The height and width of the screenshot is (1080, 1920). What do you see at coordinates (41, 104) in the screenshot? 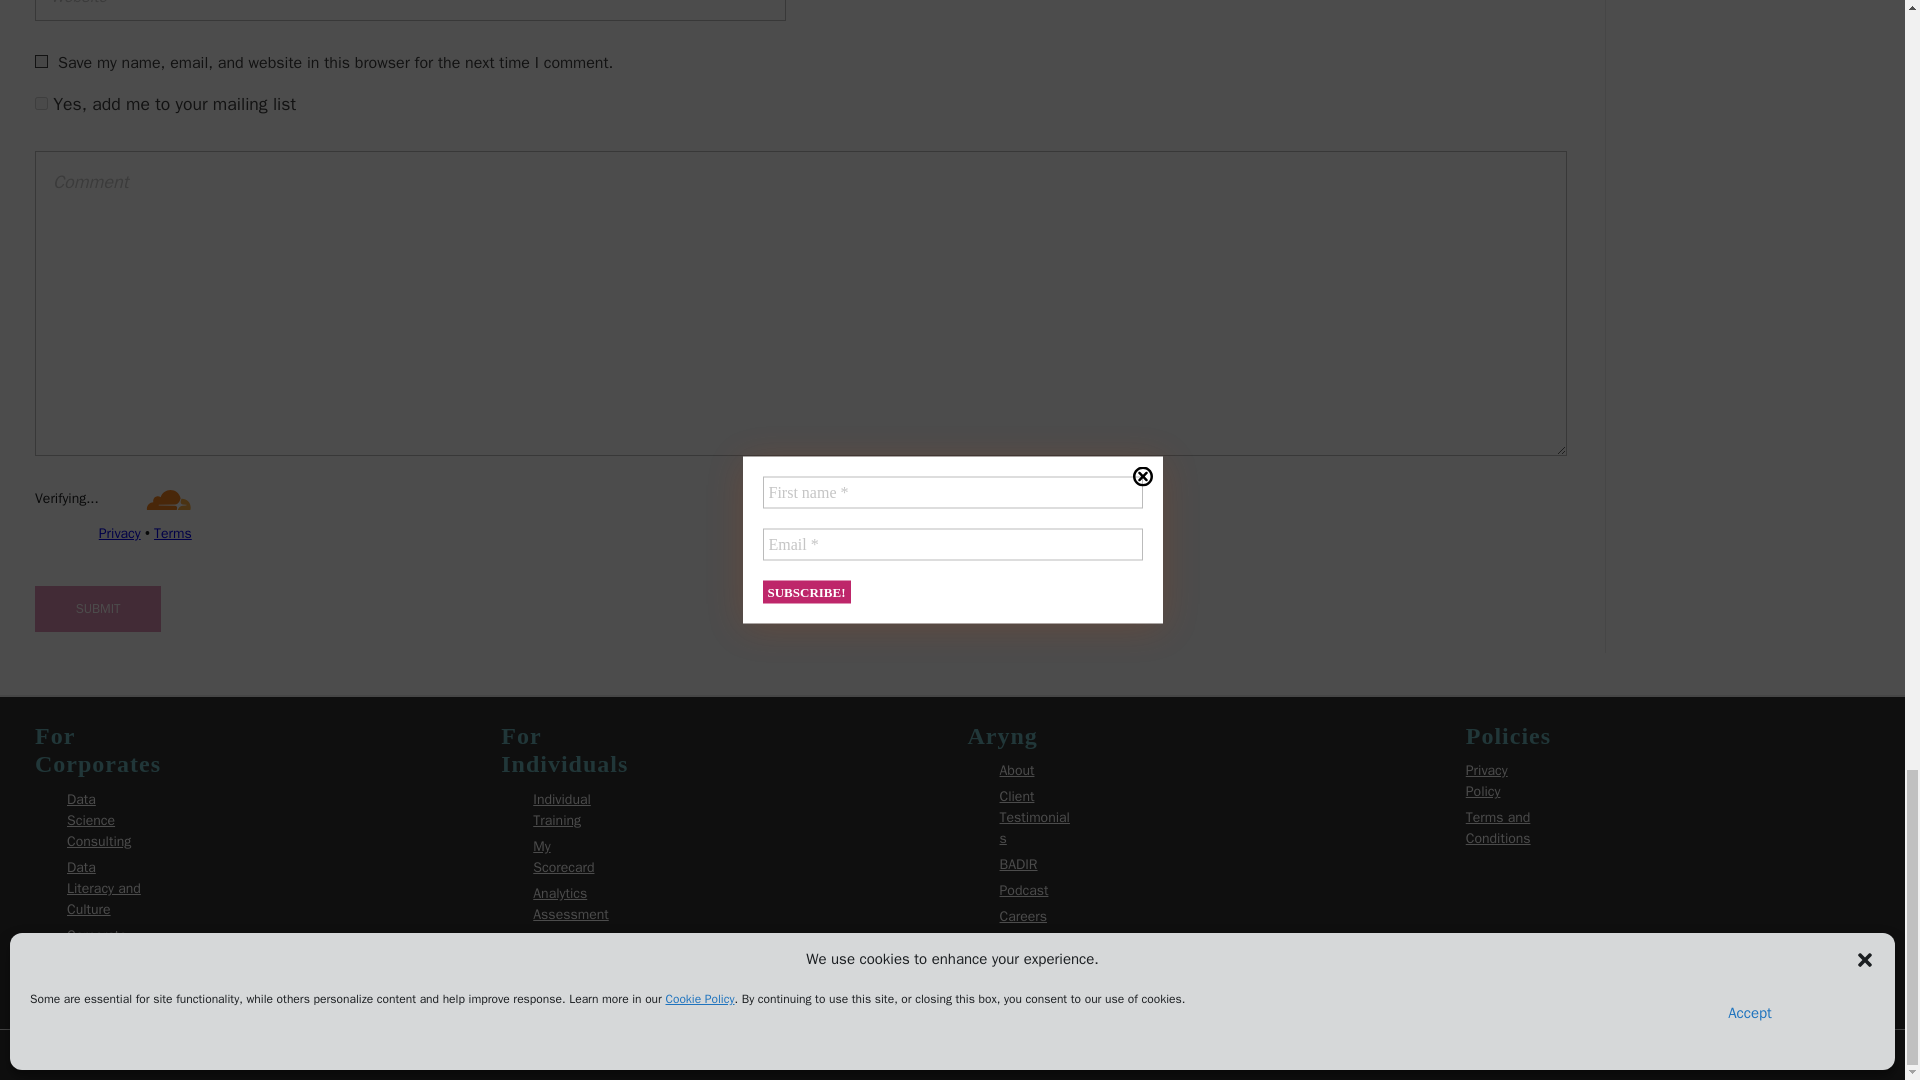
I see `1` at bounding box center [41, 104].